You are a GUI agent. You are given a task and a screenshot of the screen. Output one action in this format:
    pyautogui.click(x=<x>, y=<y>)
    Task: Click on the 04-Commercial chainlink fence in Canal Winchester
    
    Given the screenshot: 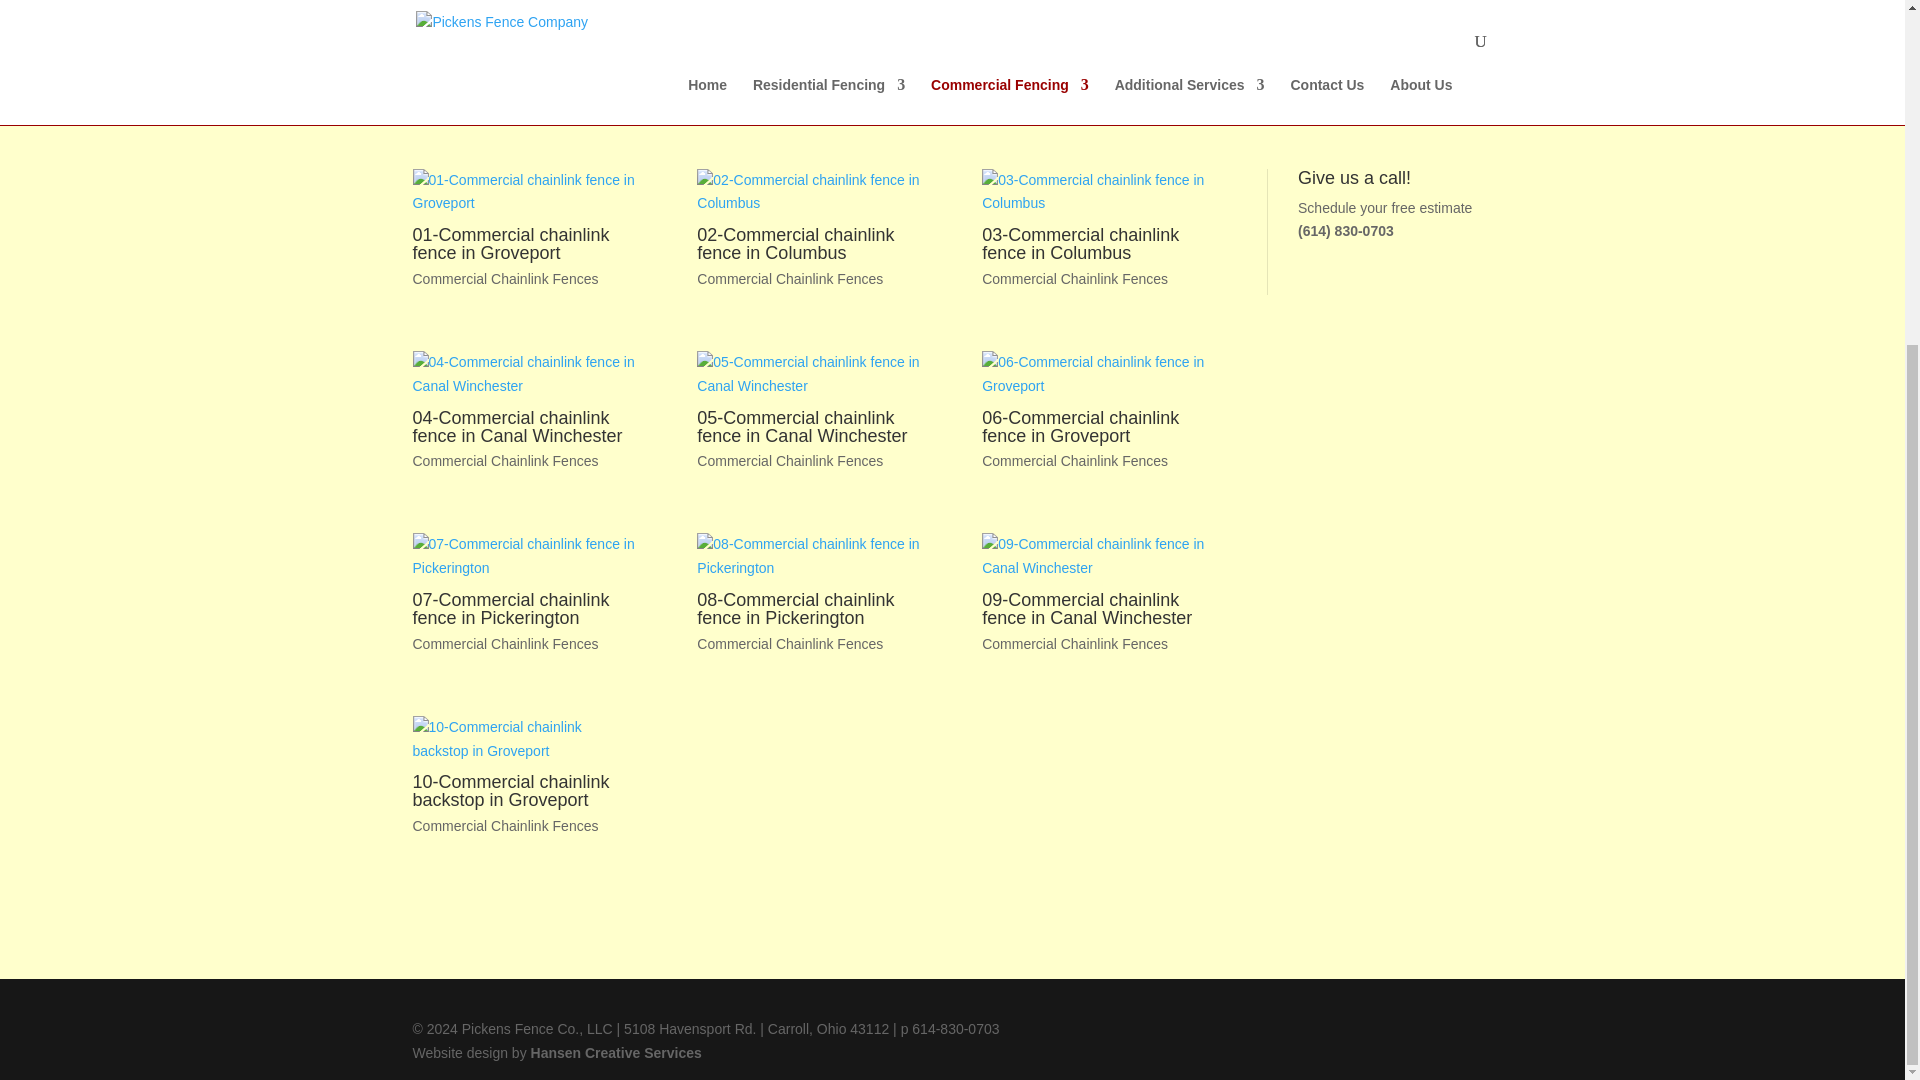 What is the action you would take?
    pyautogui.click(x=517, y=427)
    